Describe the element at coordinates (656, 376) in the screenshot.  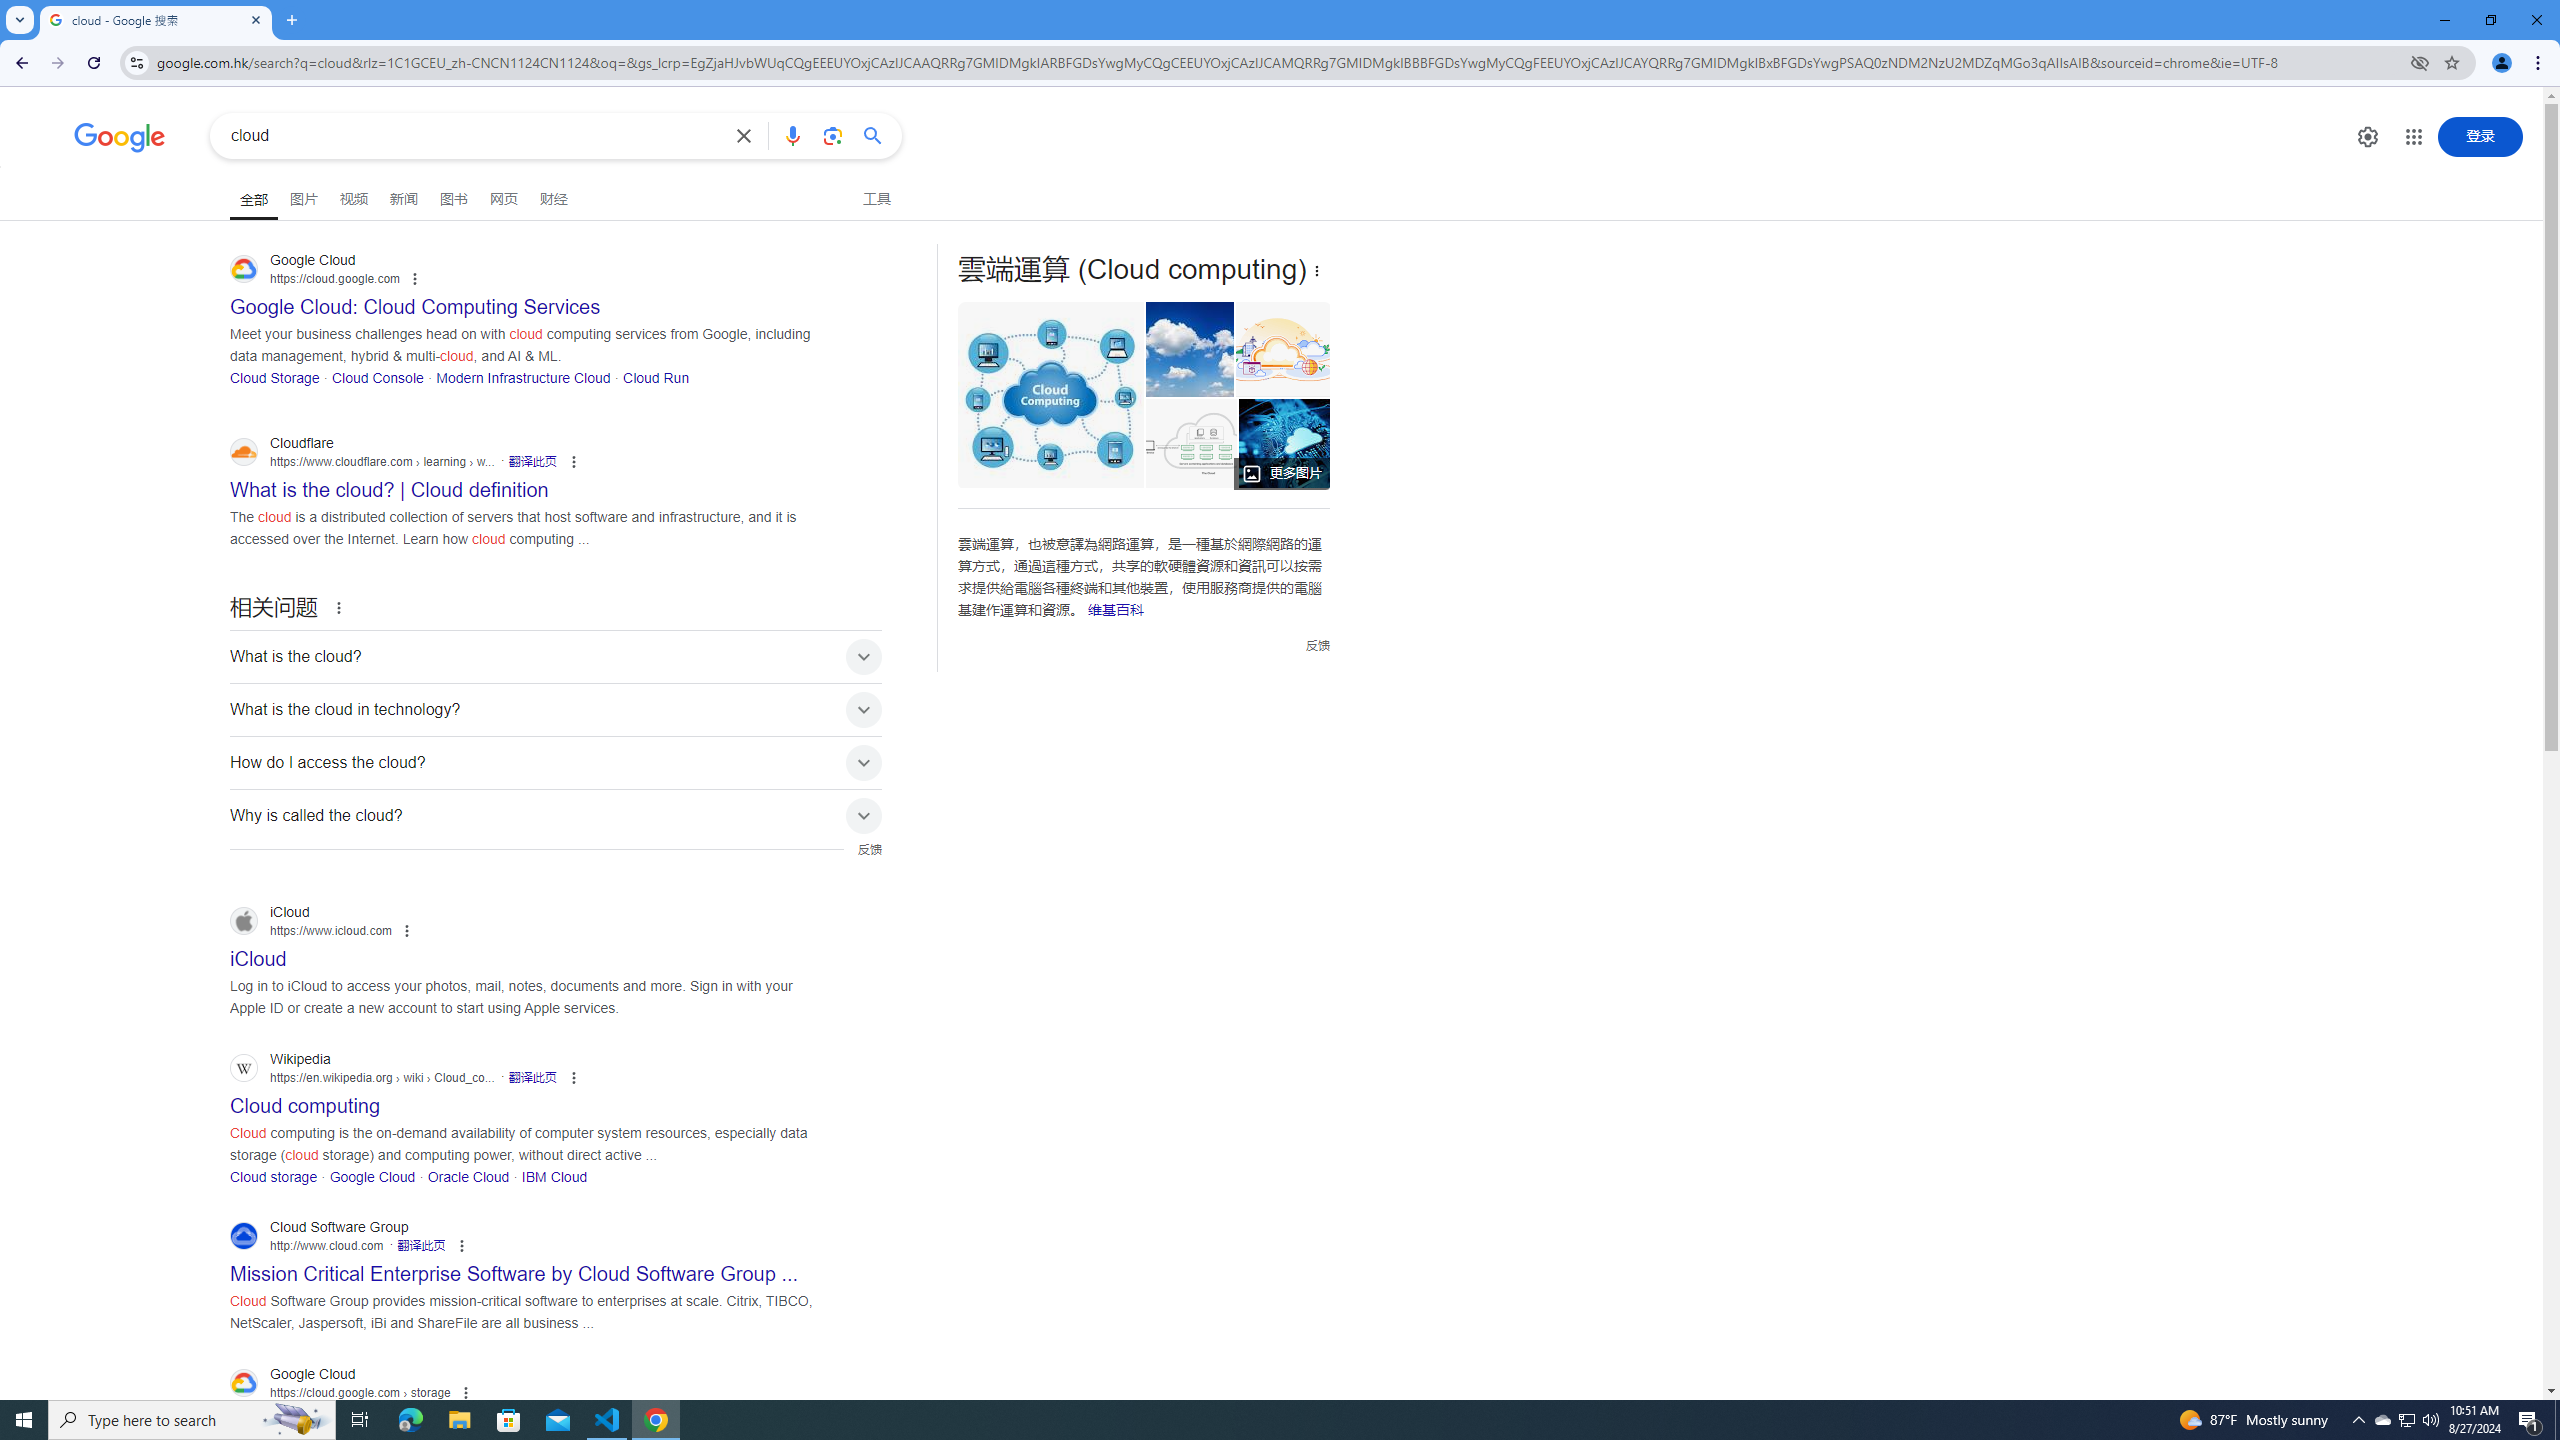
I see `Cloud Run` at that location.